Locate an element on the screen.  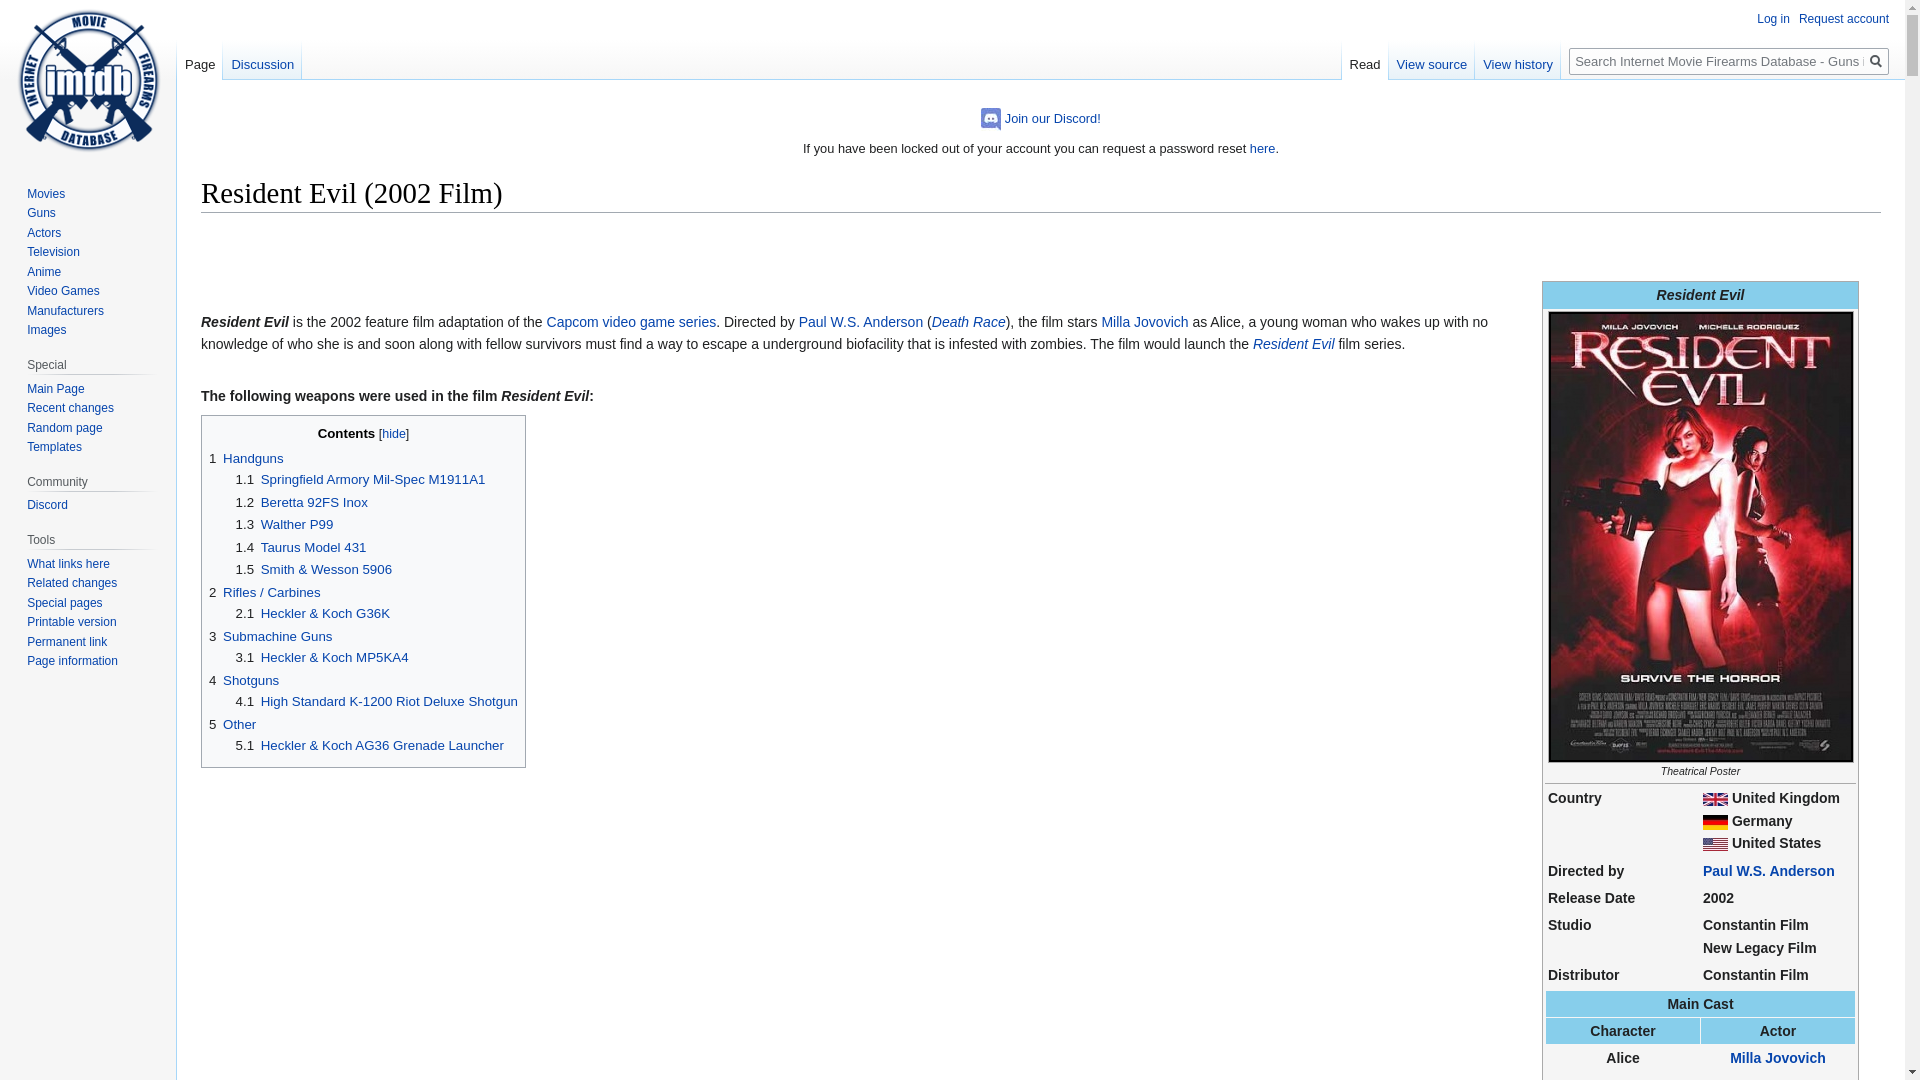
Paul W.S. Anderson is located at coordinates (860, 322).